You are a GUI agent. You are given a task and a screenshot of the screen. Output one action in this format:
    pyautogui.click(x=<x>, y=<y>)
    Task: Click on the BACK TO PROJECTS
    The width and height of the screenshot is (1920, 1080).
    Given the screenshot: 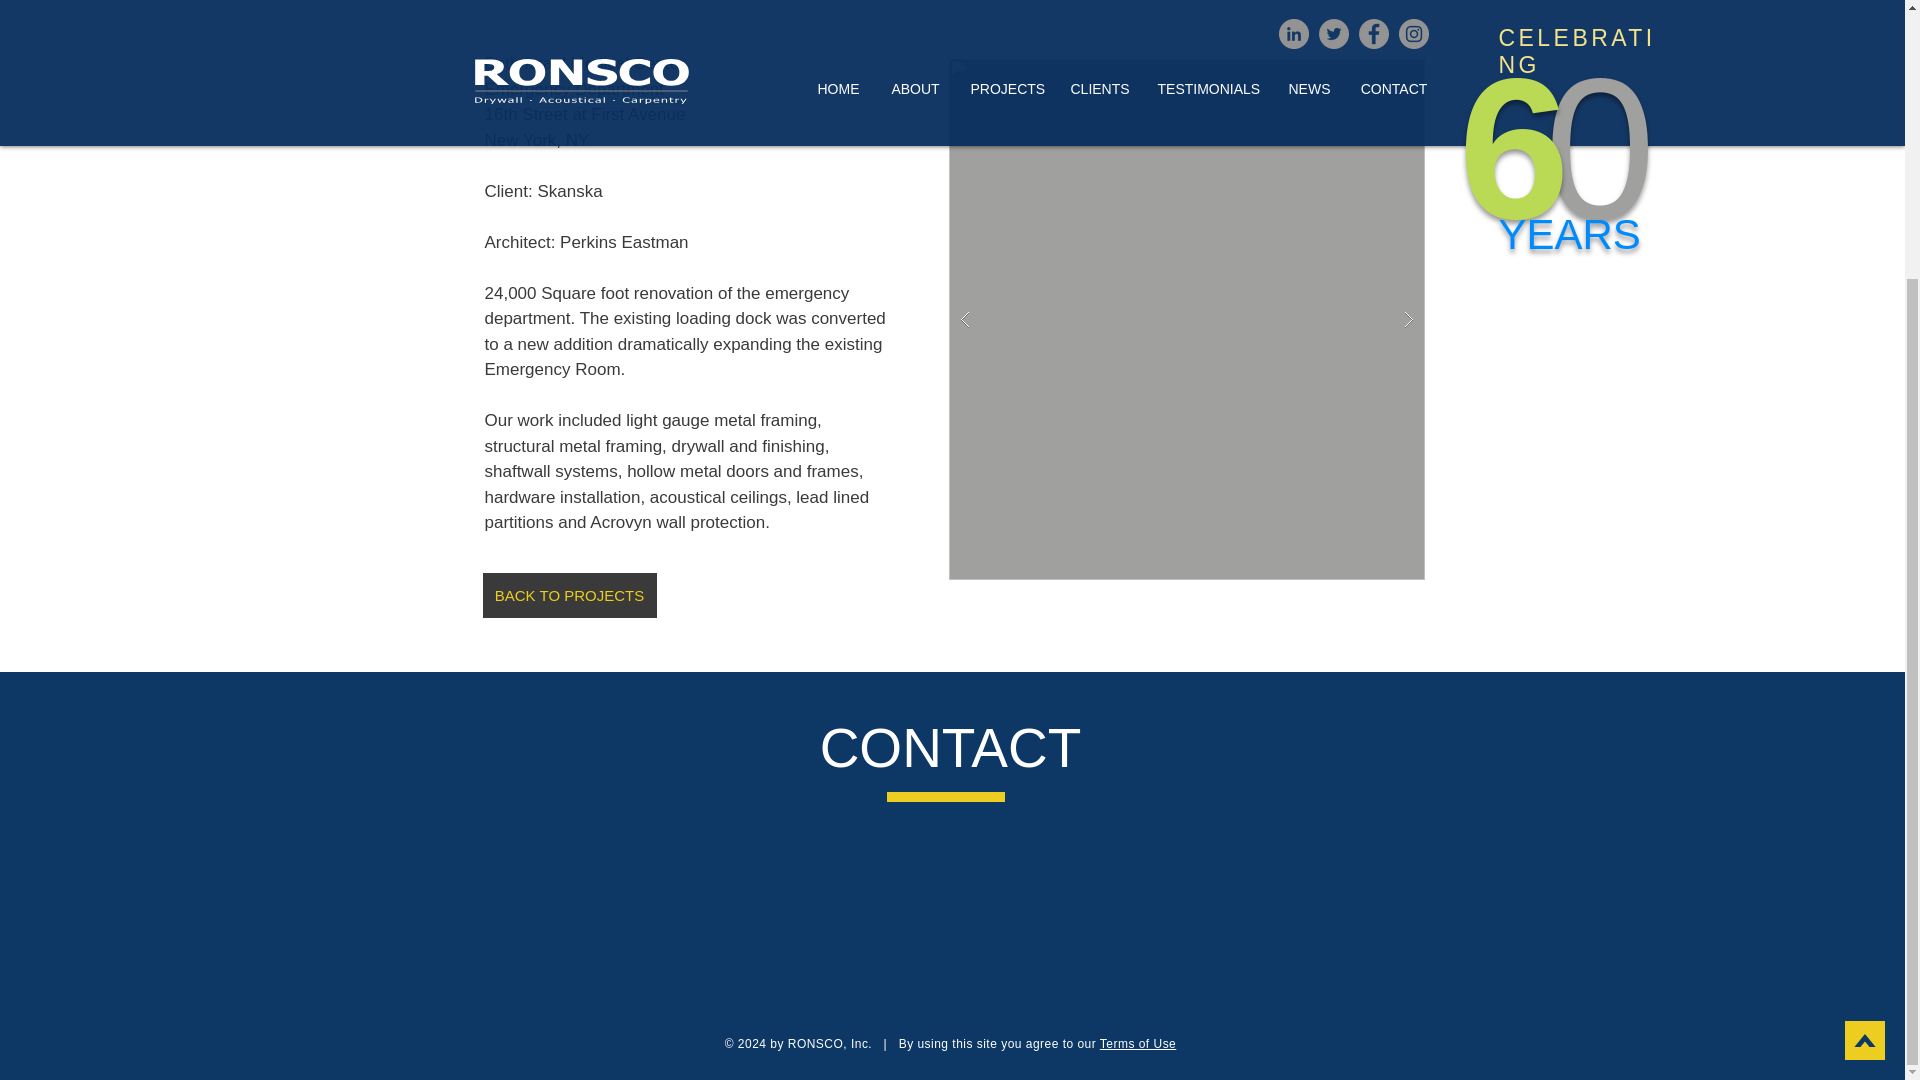 What is the action you would take?
    pyautogui.click(x=568, y=595)
    